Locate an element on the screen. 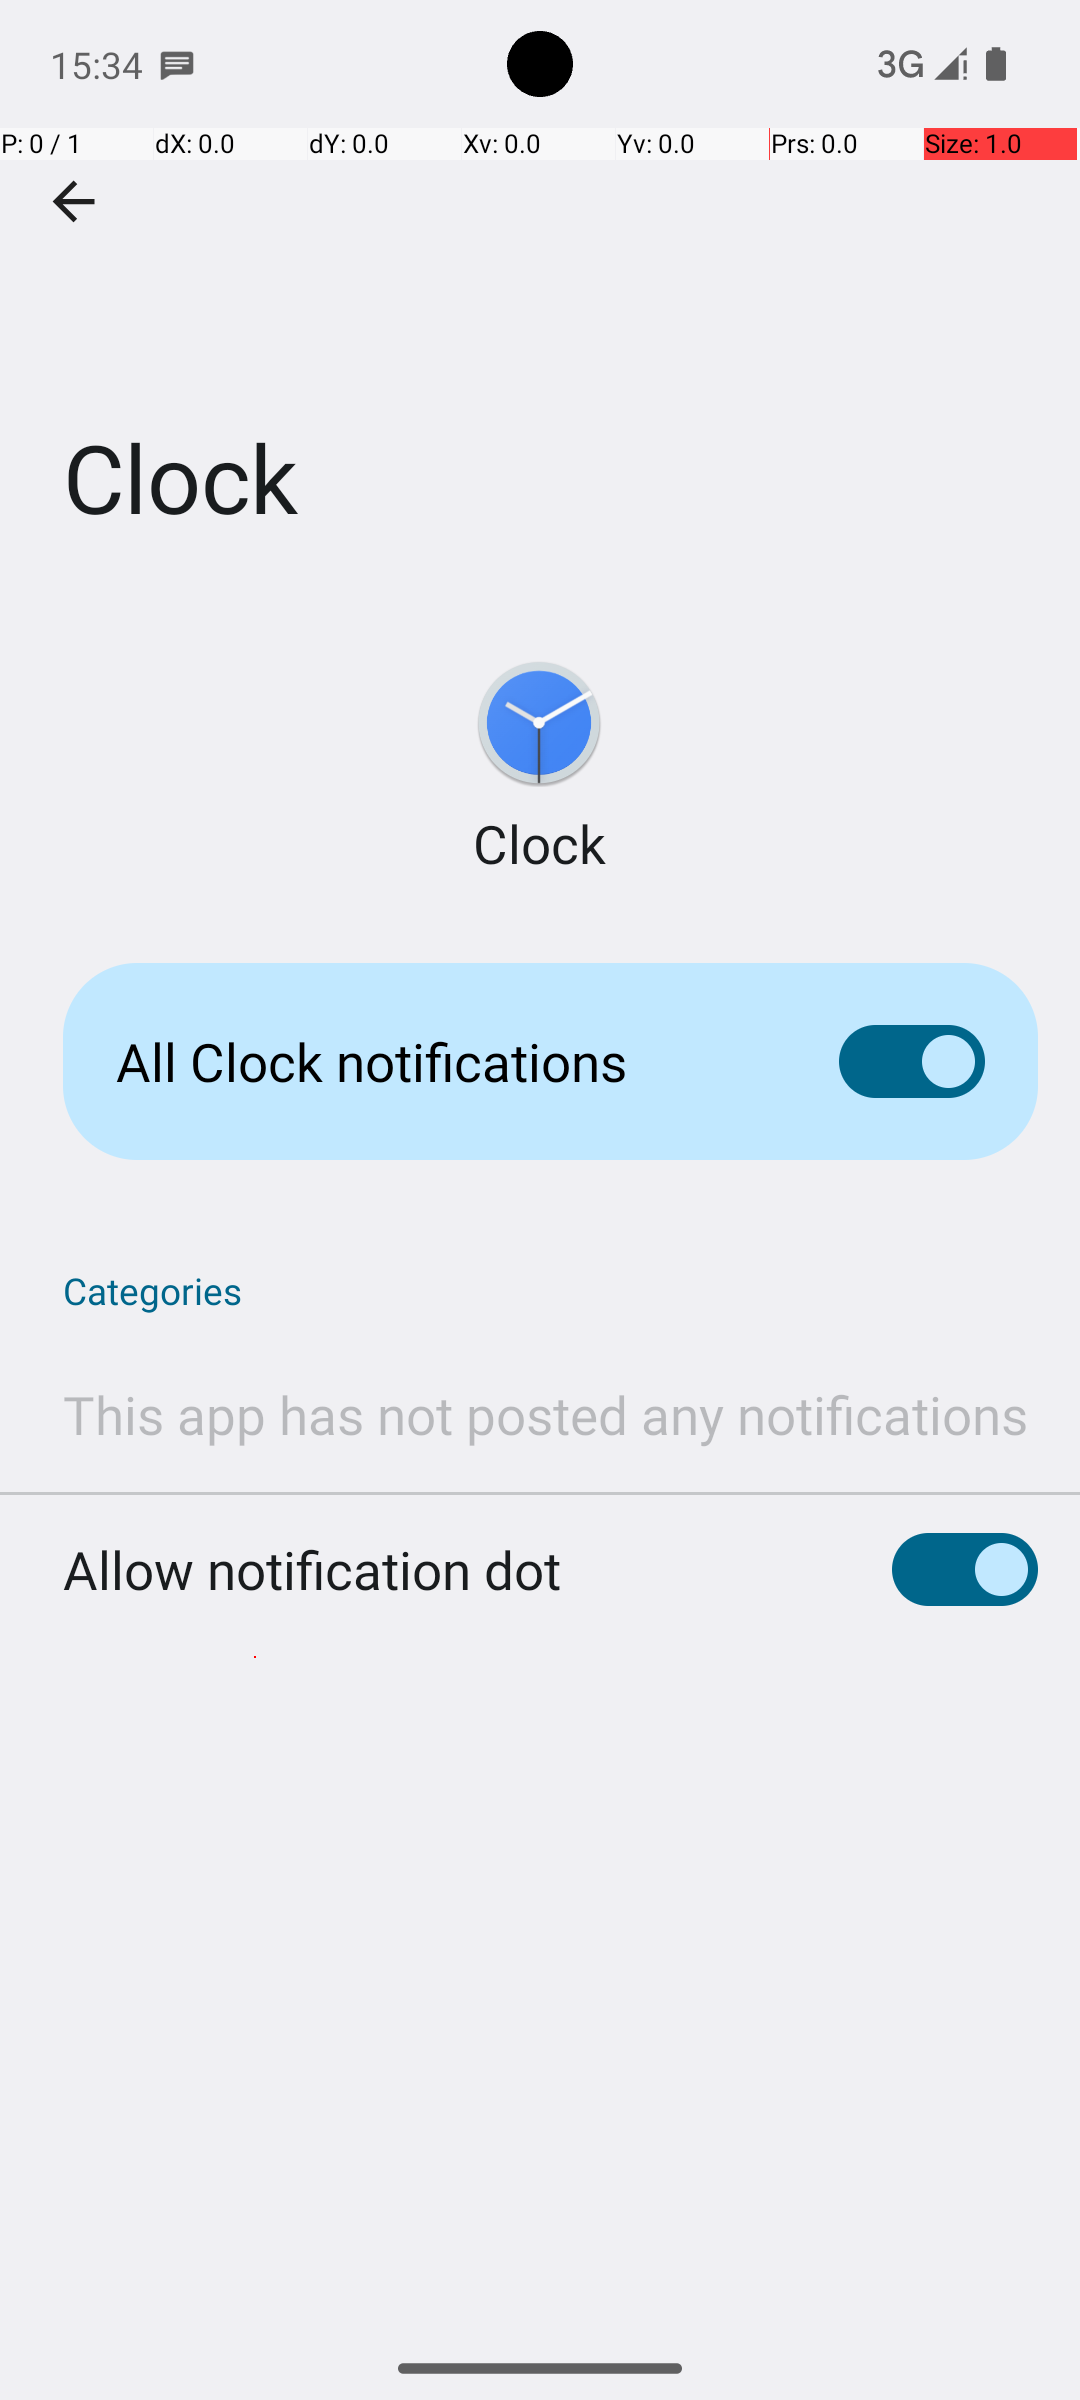  All Clock notifications is located at coordinates (446, 1062).